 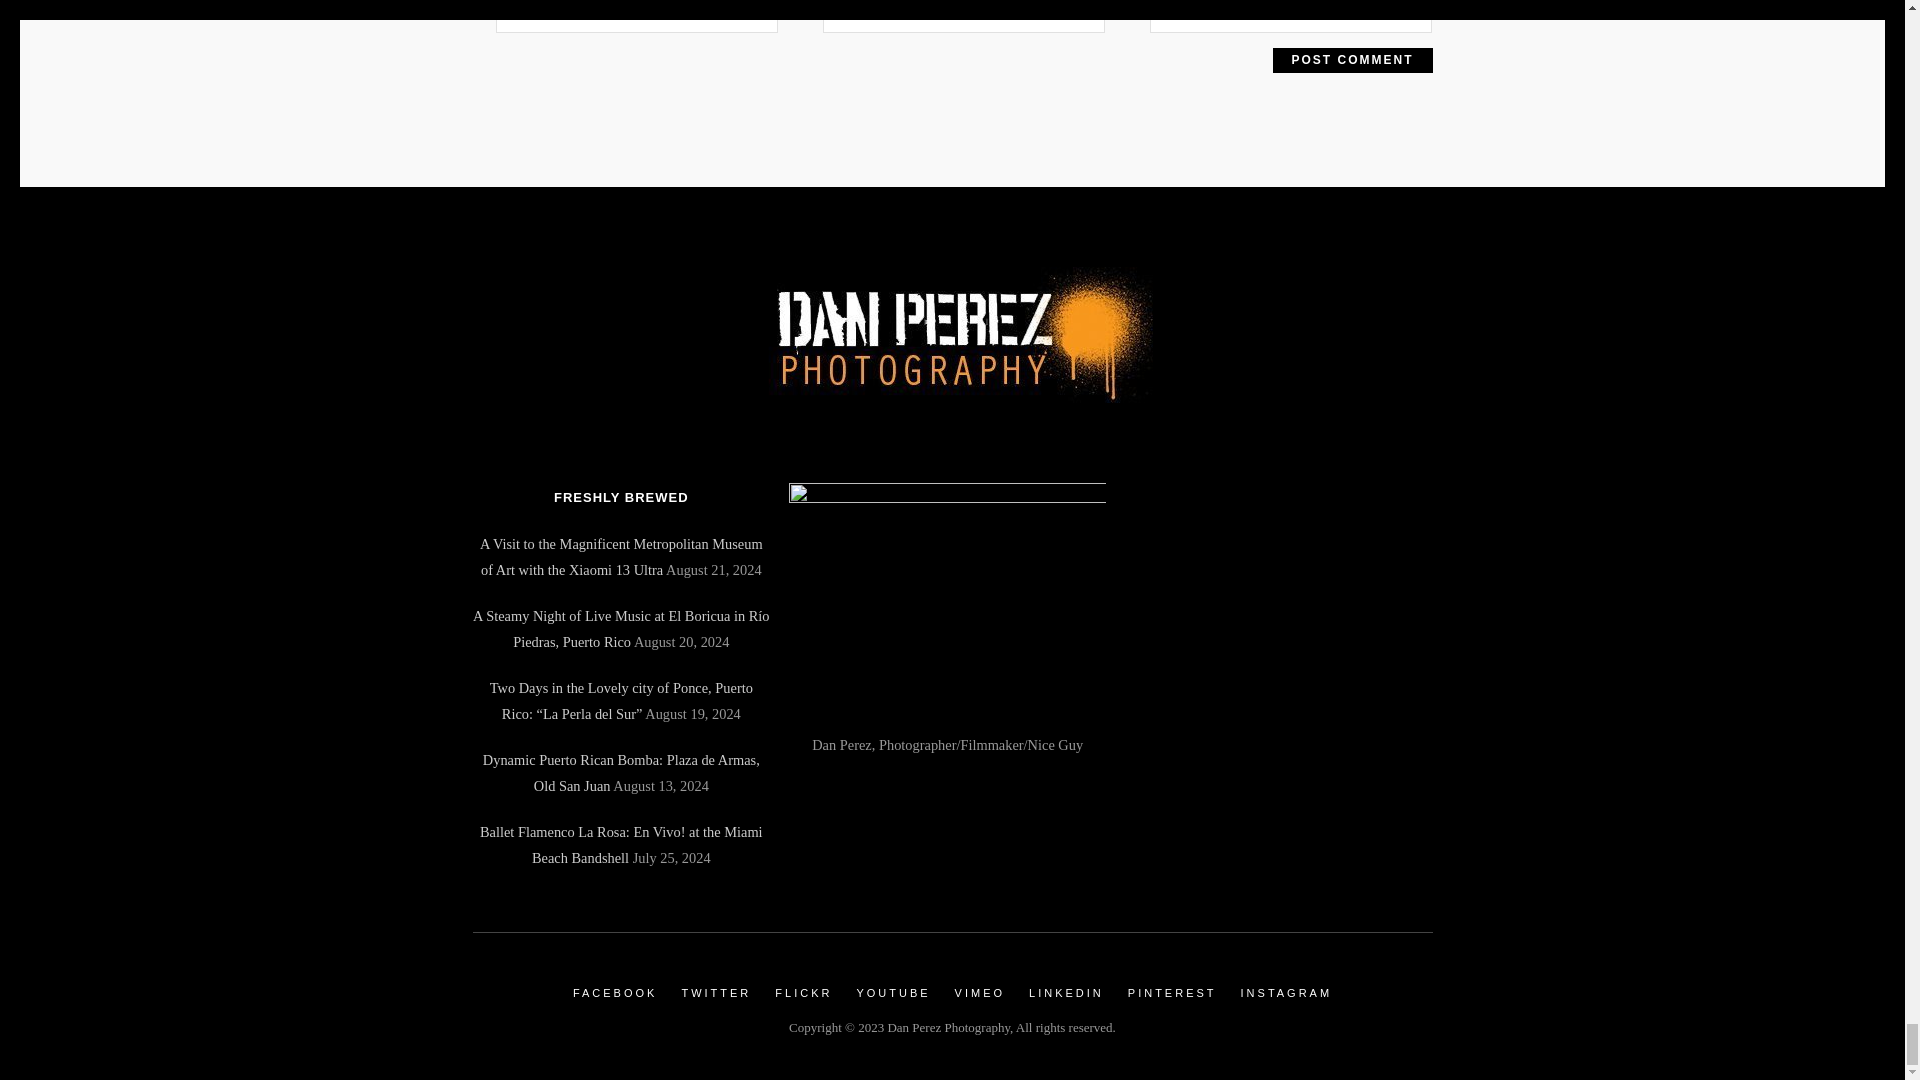 I want to click on Vimeo, so click(x=979, y=993).